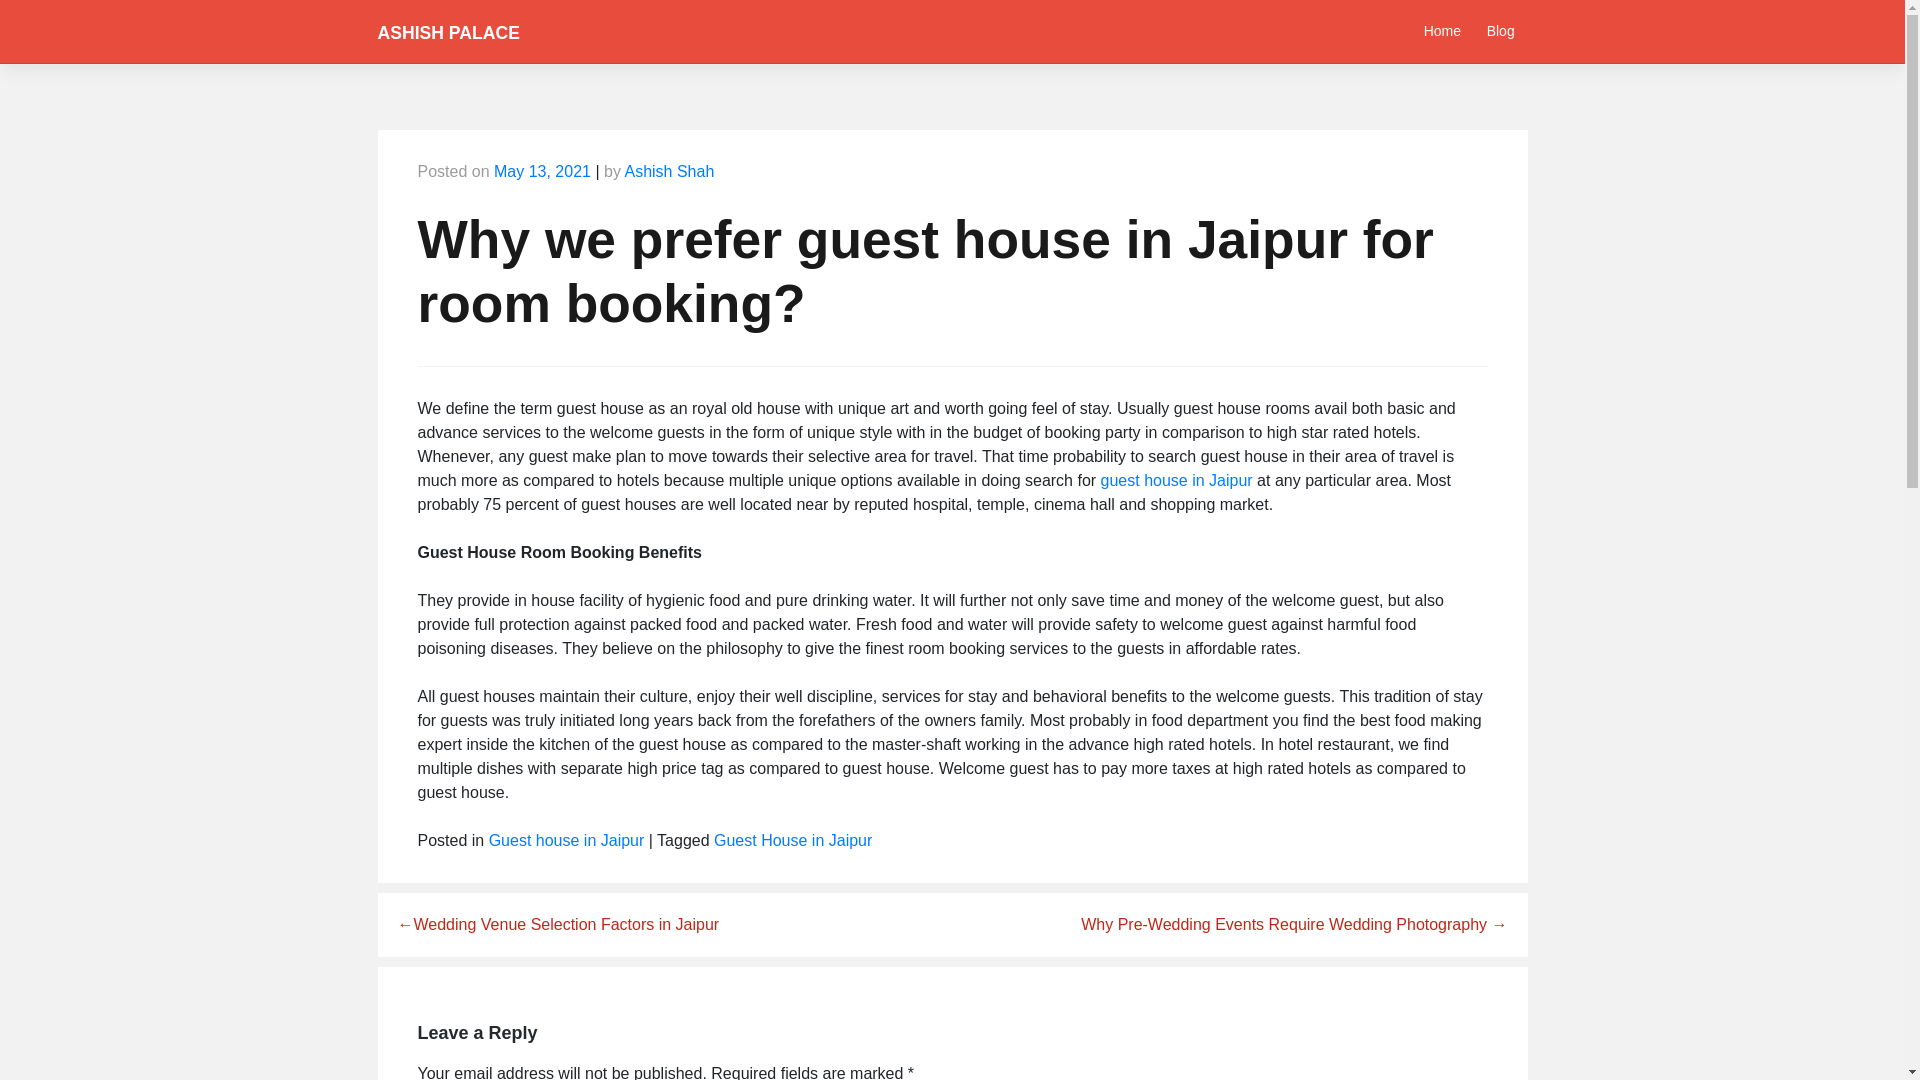 The height and width of the screenshot is (1080, 1920). Describe the element at coordinates (542, 172) in the screenshot. I see `May 13, 2021` at that location.